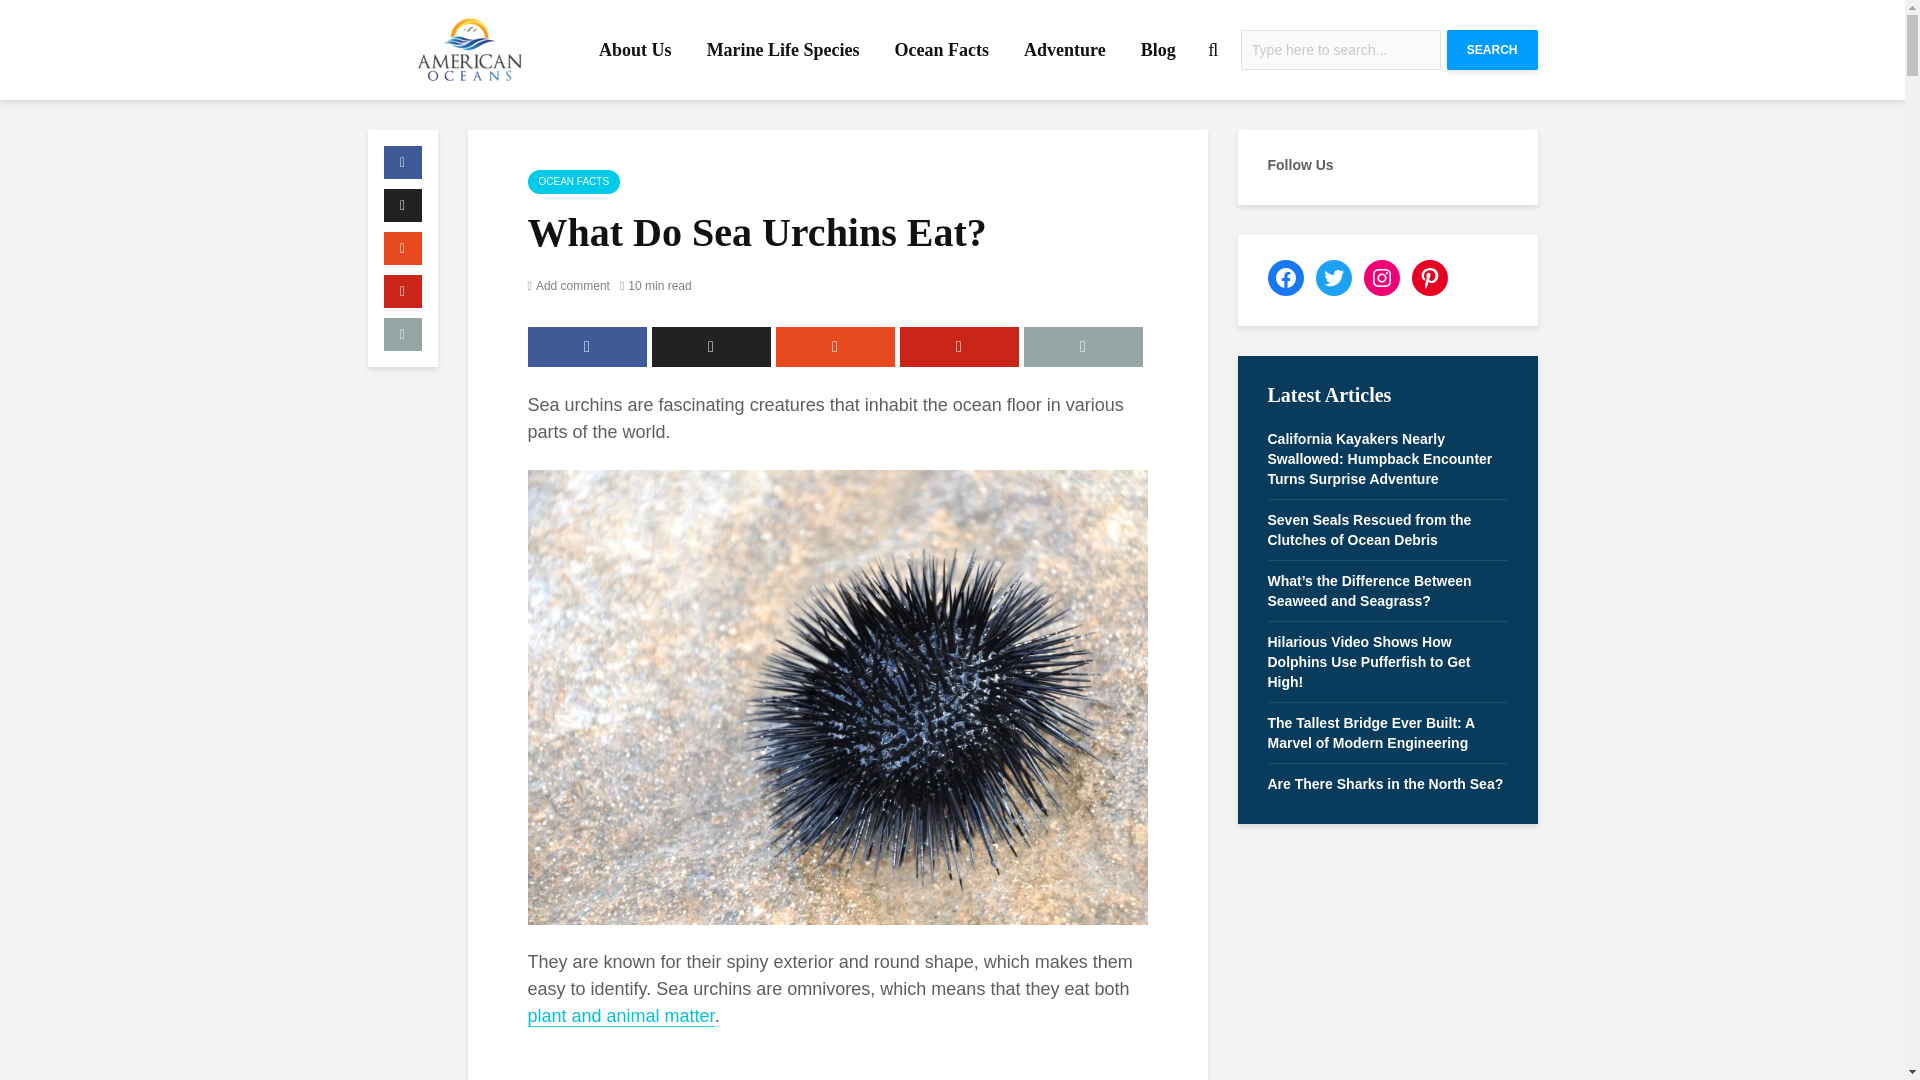 Image resolution: width=1920 pixels, height=1080 pixels. I want to click on About Us, so click(635, 50).